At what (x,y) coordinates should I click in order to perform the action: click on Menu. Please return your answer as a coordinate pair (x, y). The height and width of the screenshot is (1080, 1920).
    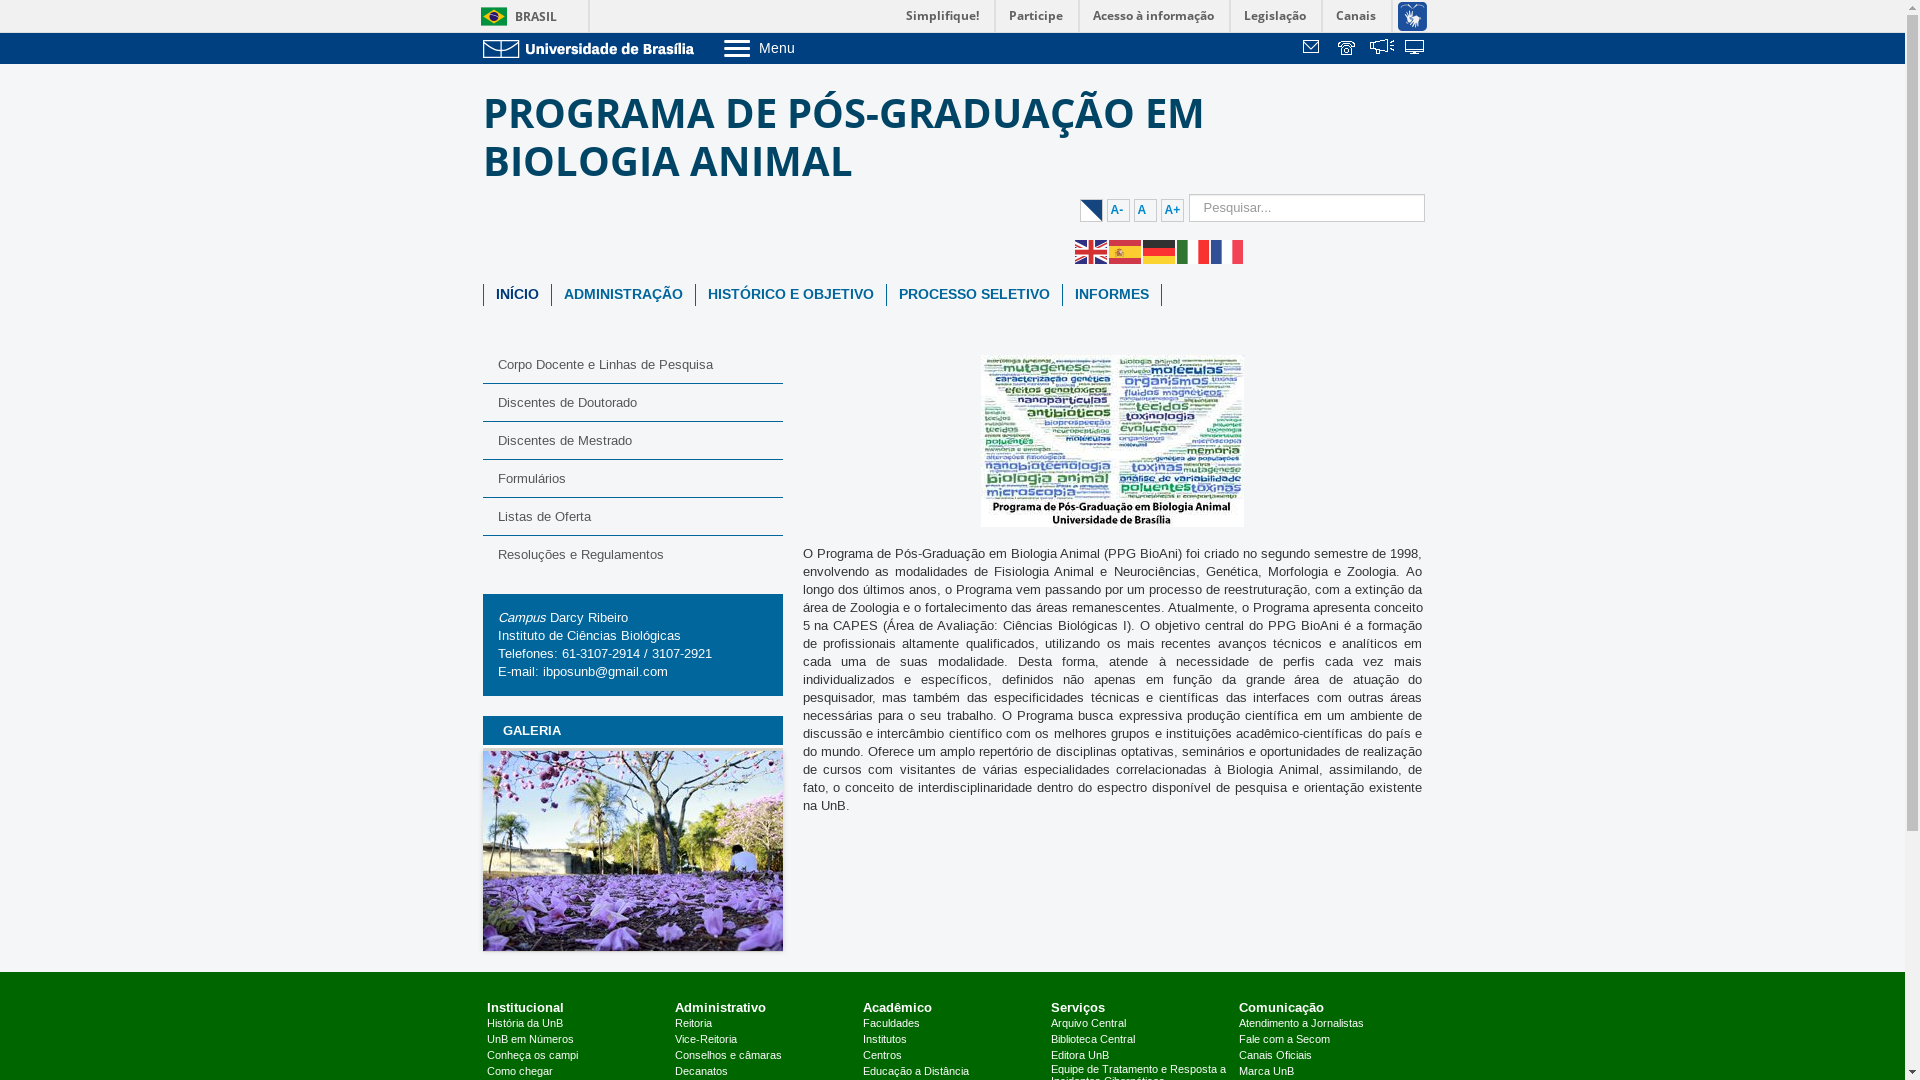
    Looking at the image, I should click on (810, 48).